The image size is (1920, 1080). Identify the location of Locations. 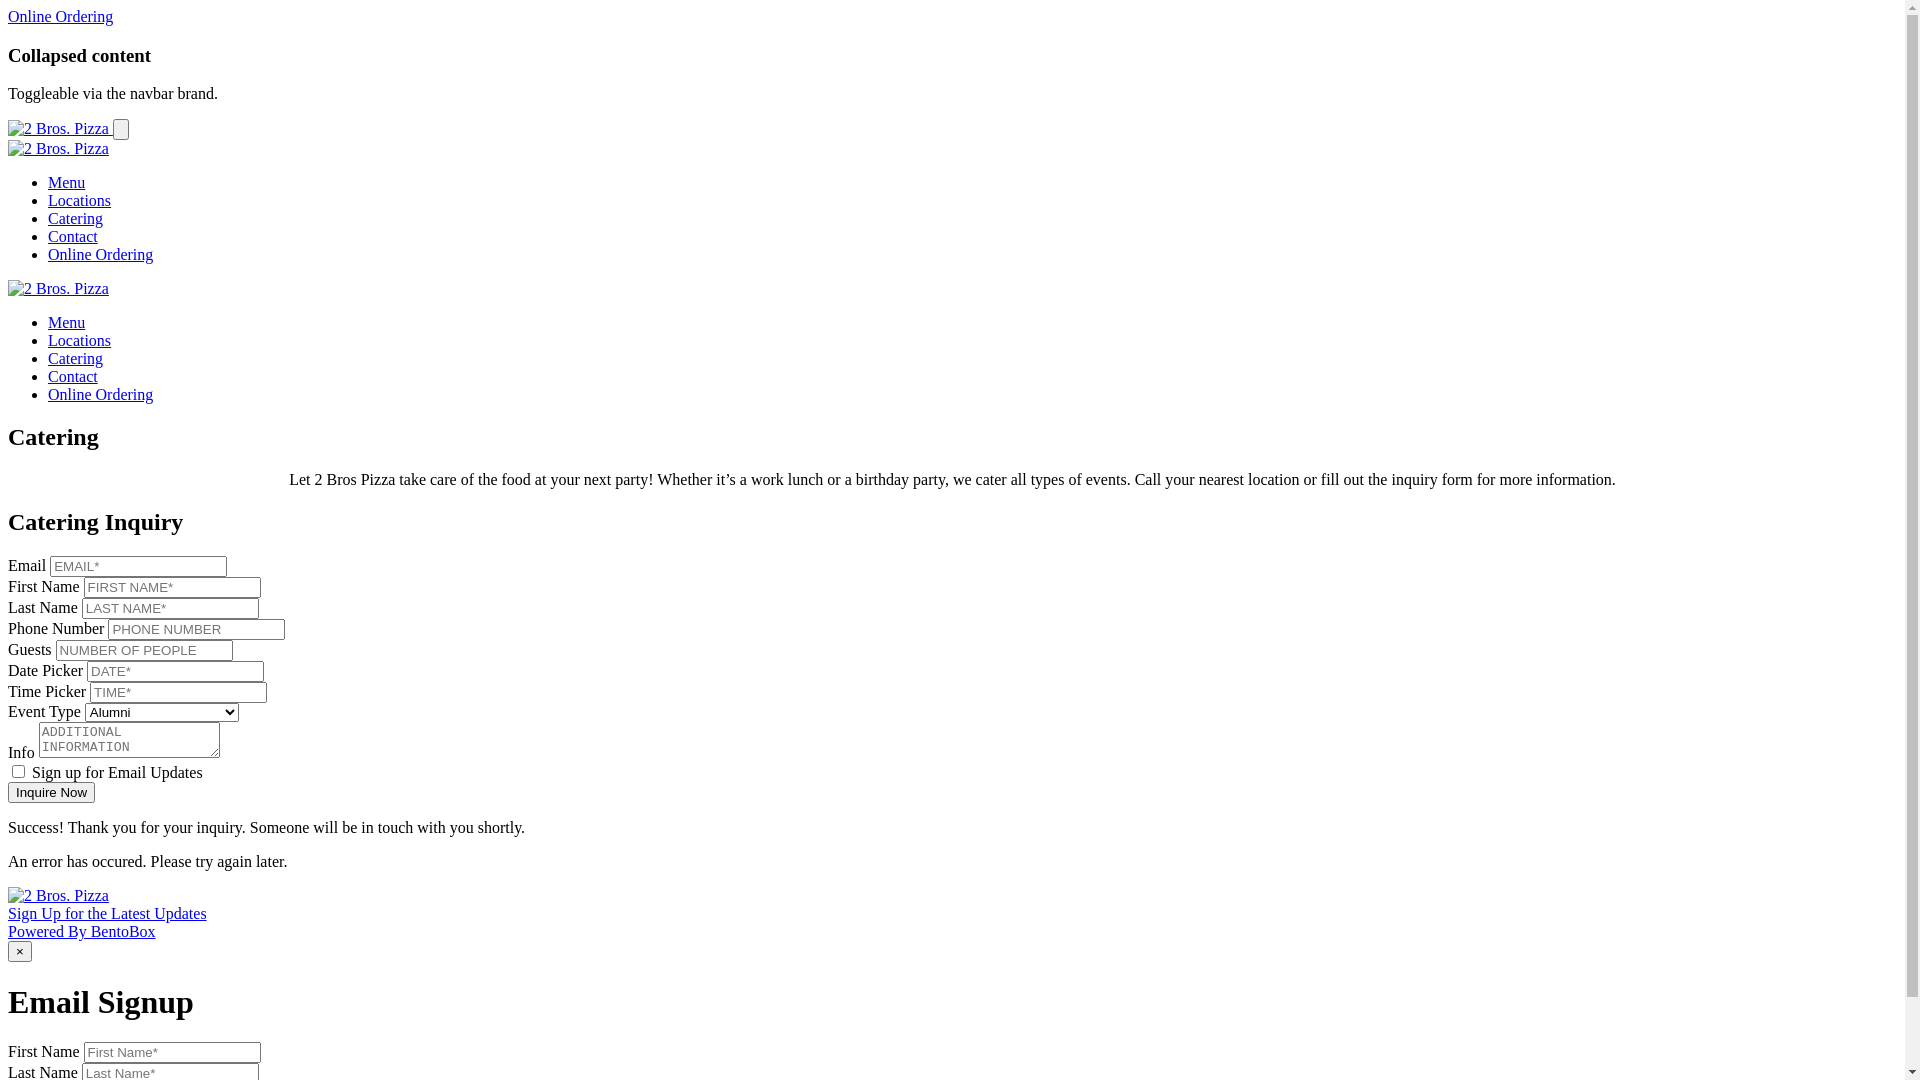
(80, 340).